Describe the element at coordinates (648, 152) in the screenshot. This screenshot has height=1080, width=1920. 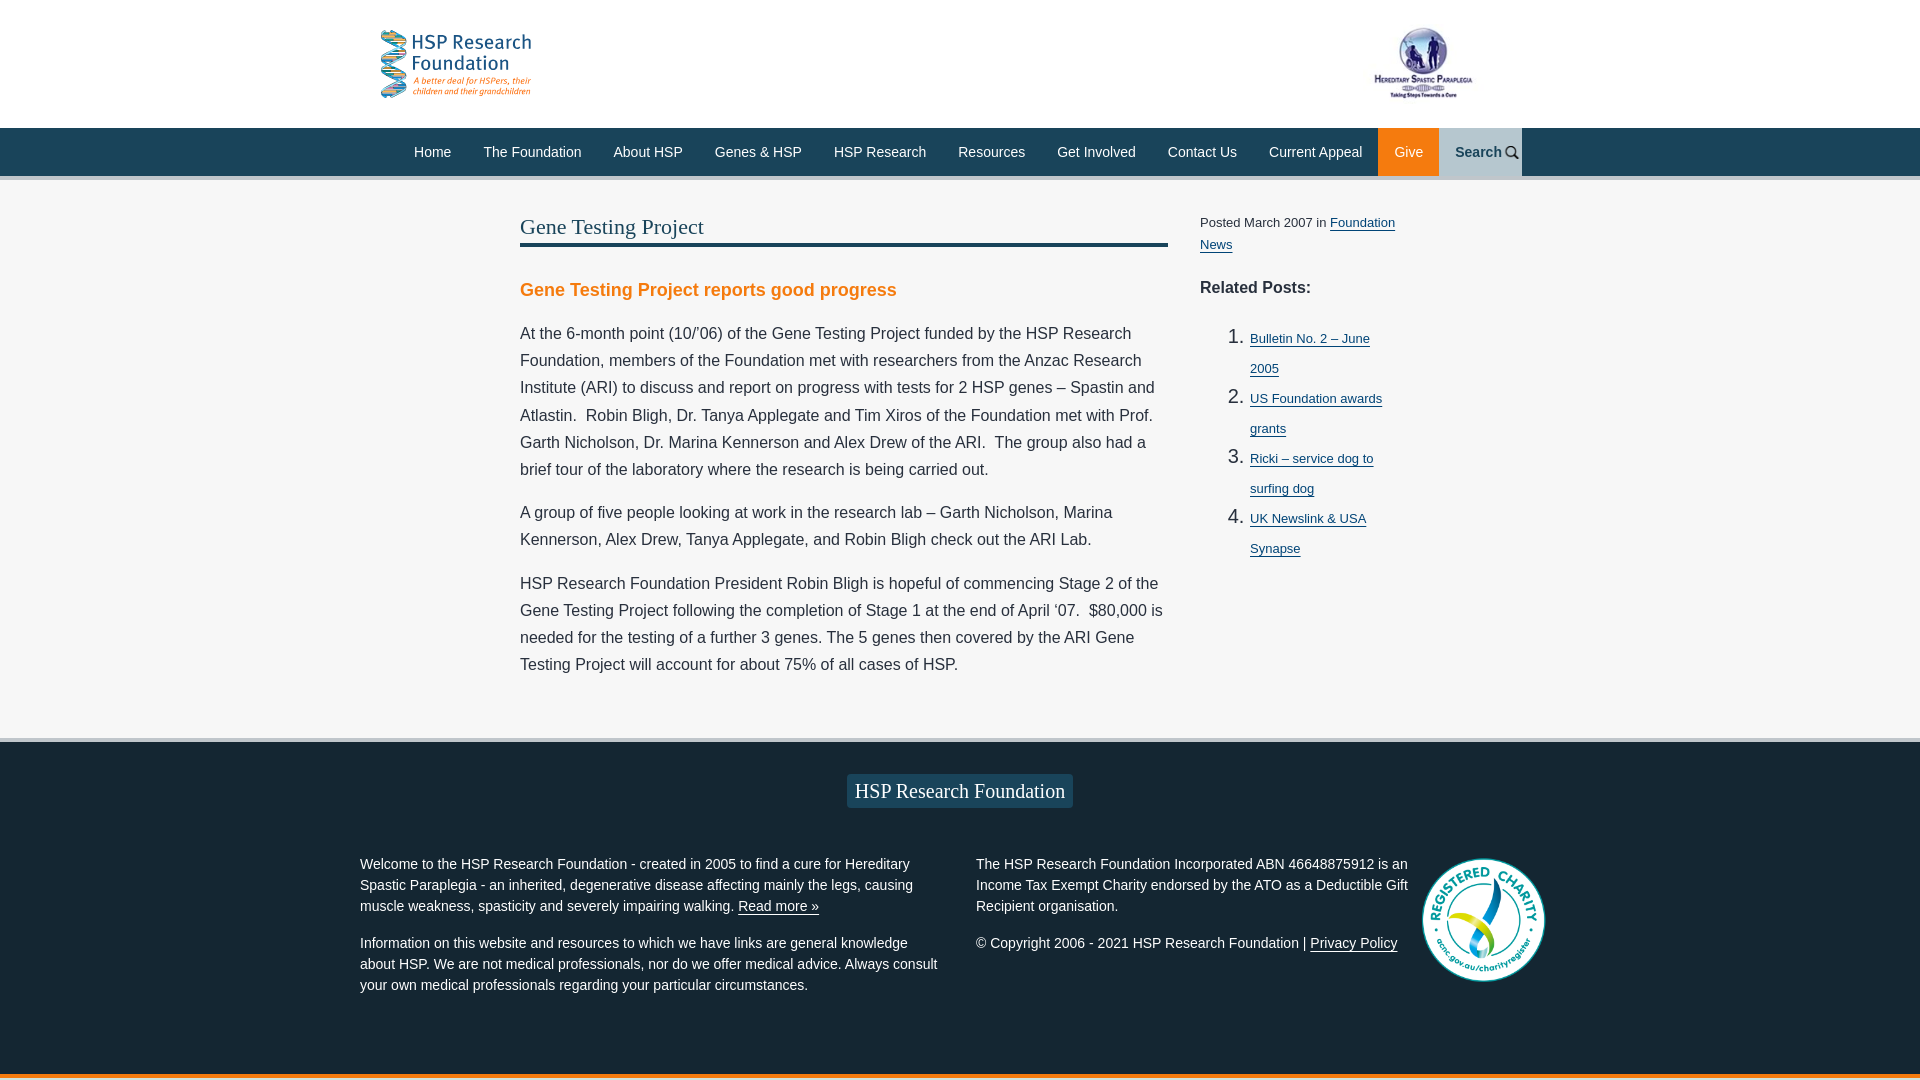
I see `About HSP` at that location.